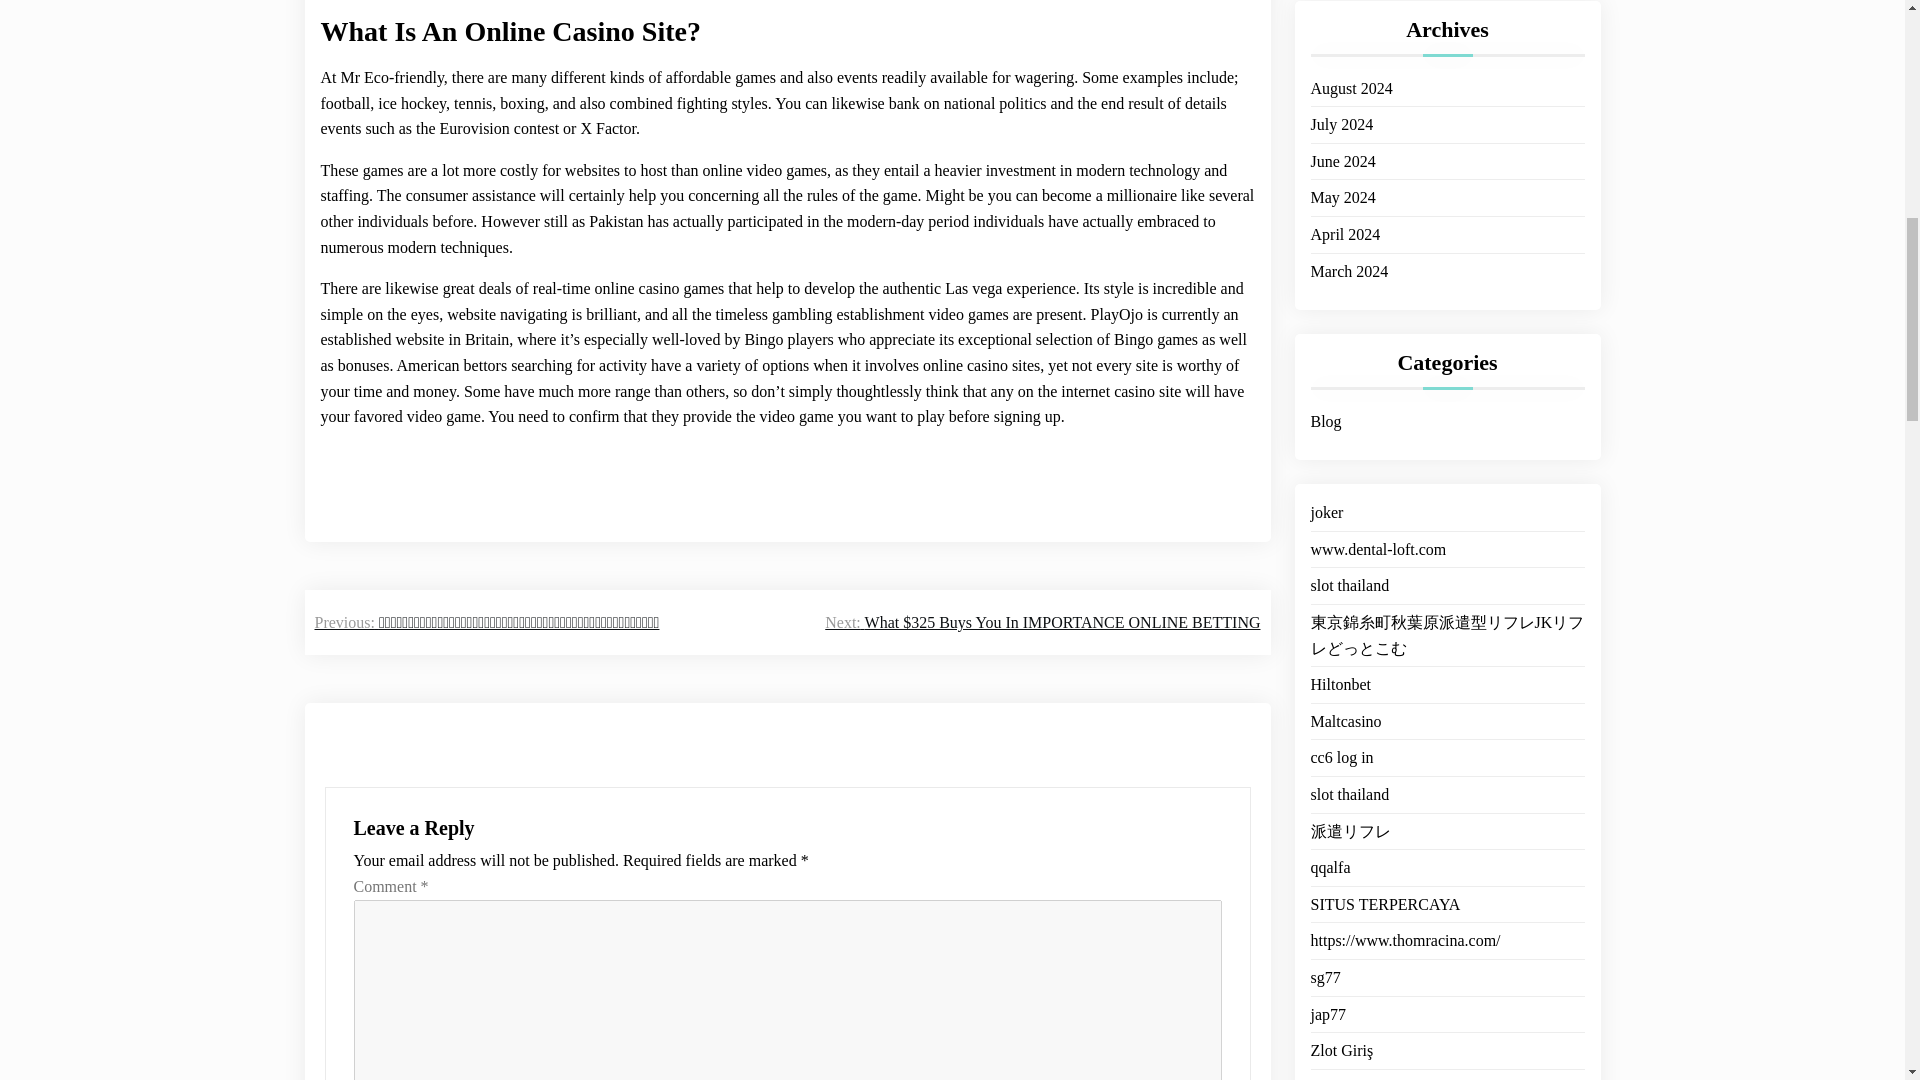  What do you see at coordinates (1350, 64) in the screenshot?
I see `August 2024` at bounding box center [1350, 64].